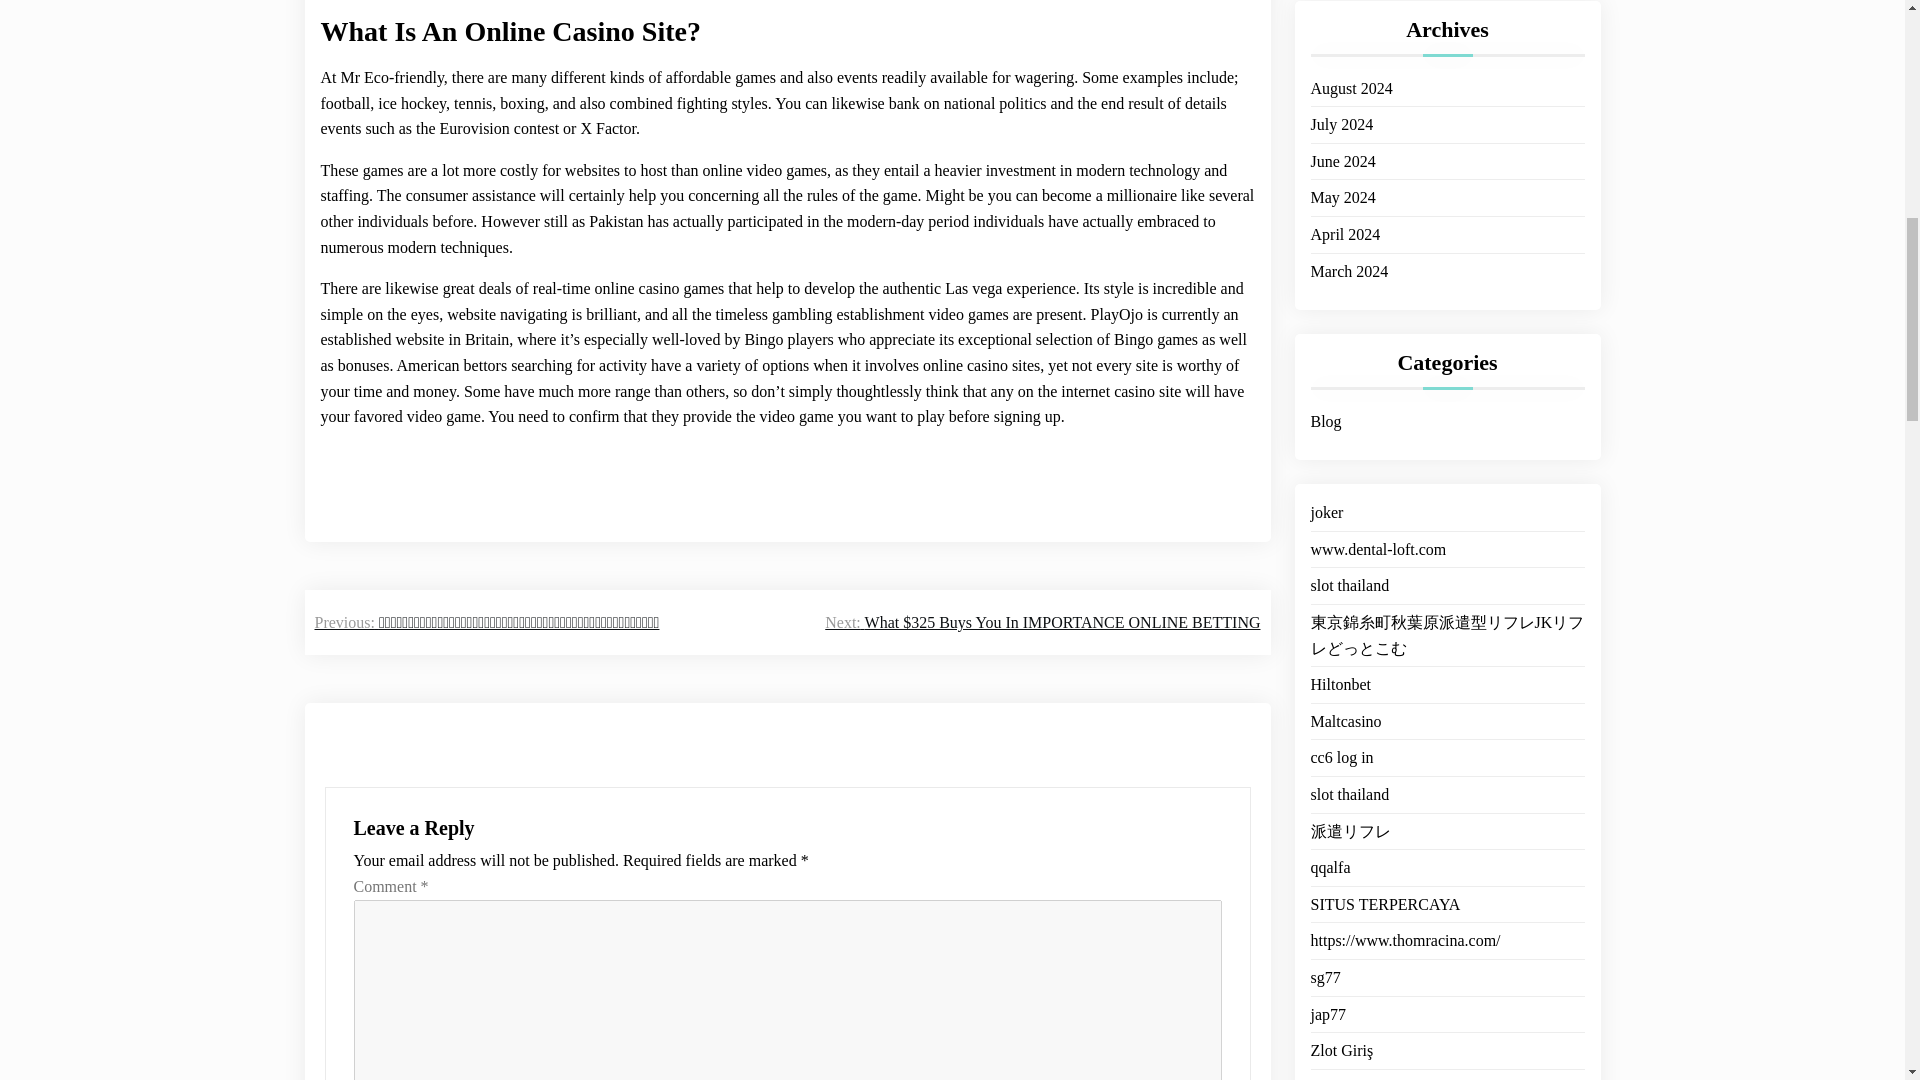  What do you see at coordinates (1350, 64) in the screenshot?
I see `August 2024` at bounding box center [1350, 64].